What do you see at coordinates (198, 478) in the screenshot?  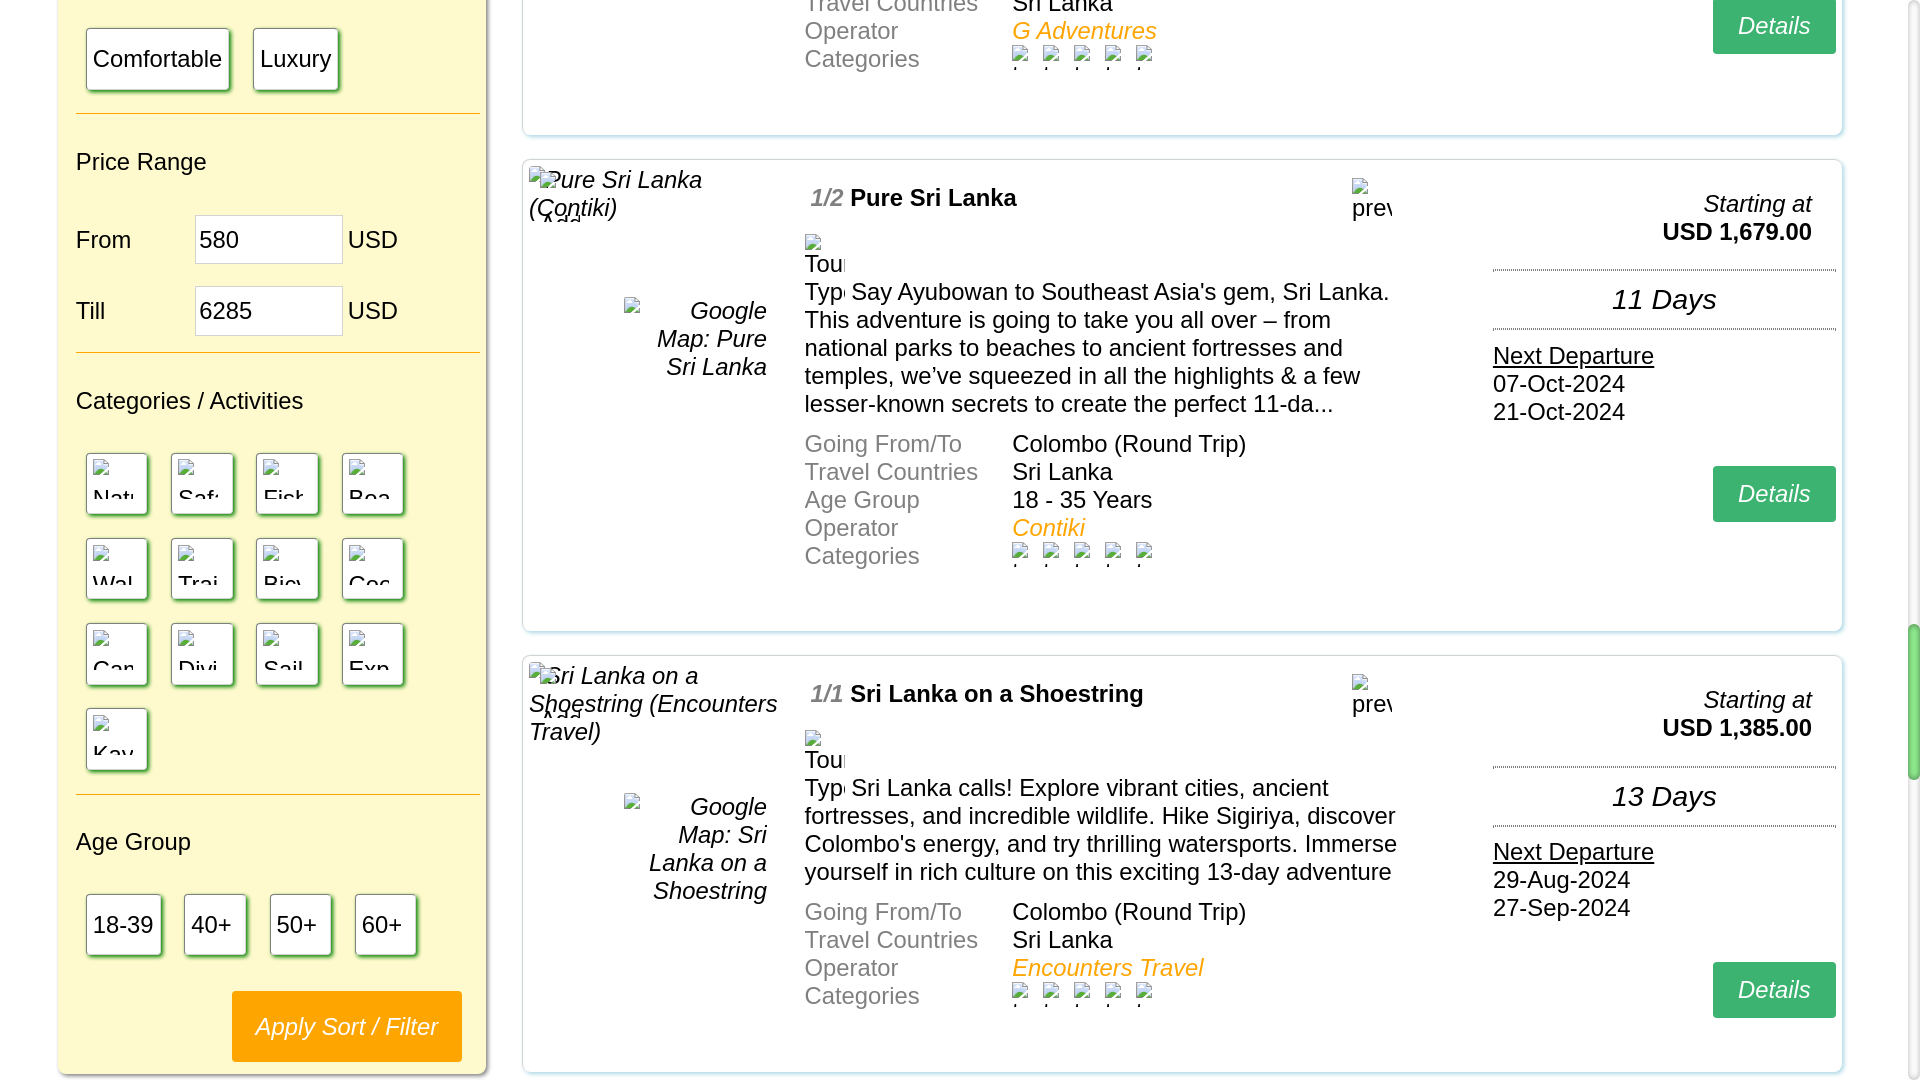 I see `Safari, wildlife` at bounding box center [198, 478].